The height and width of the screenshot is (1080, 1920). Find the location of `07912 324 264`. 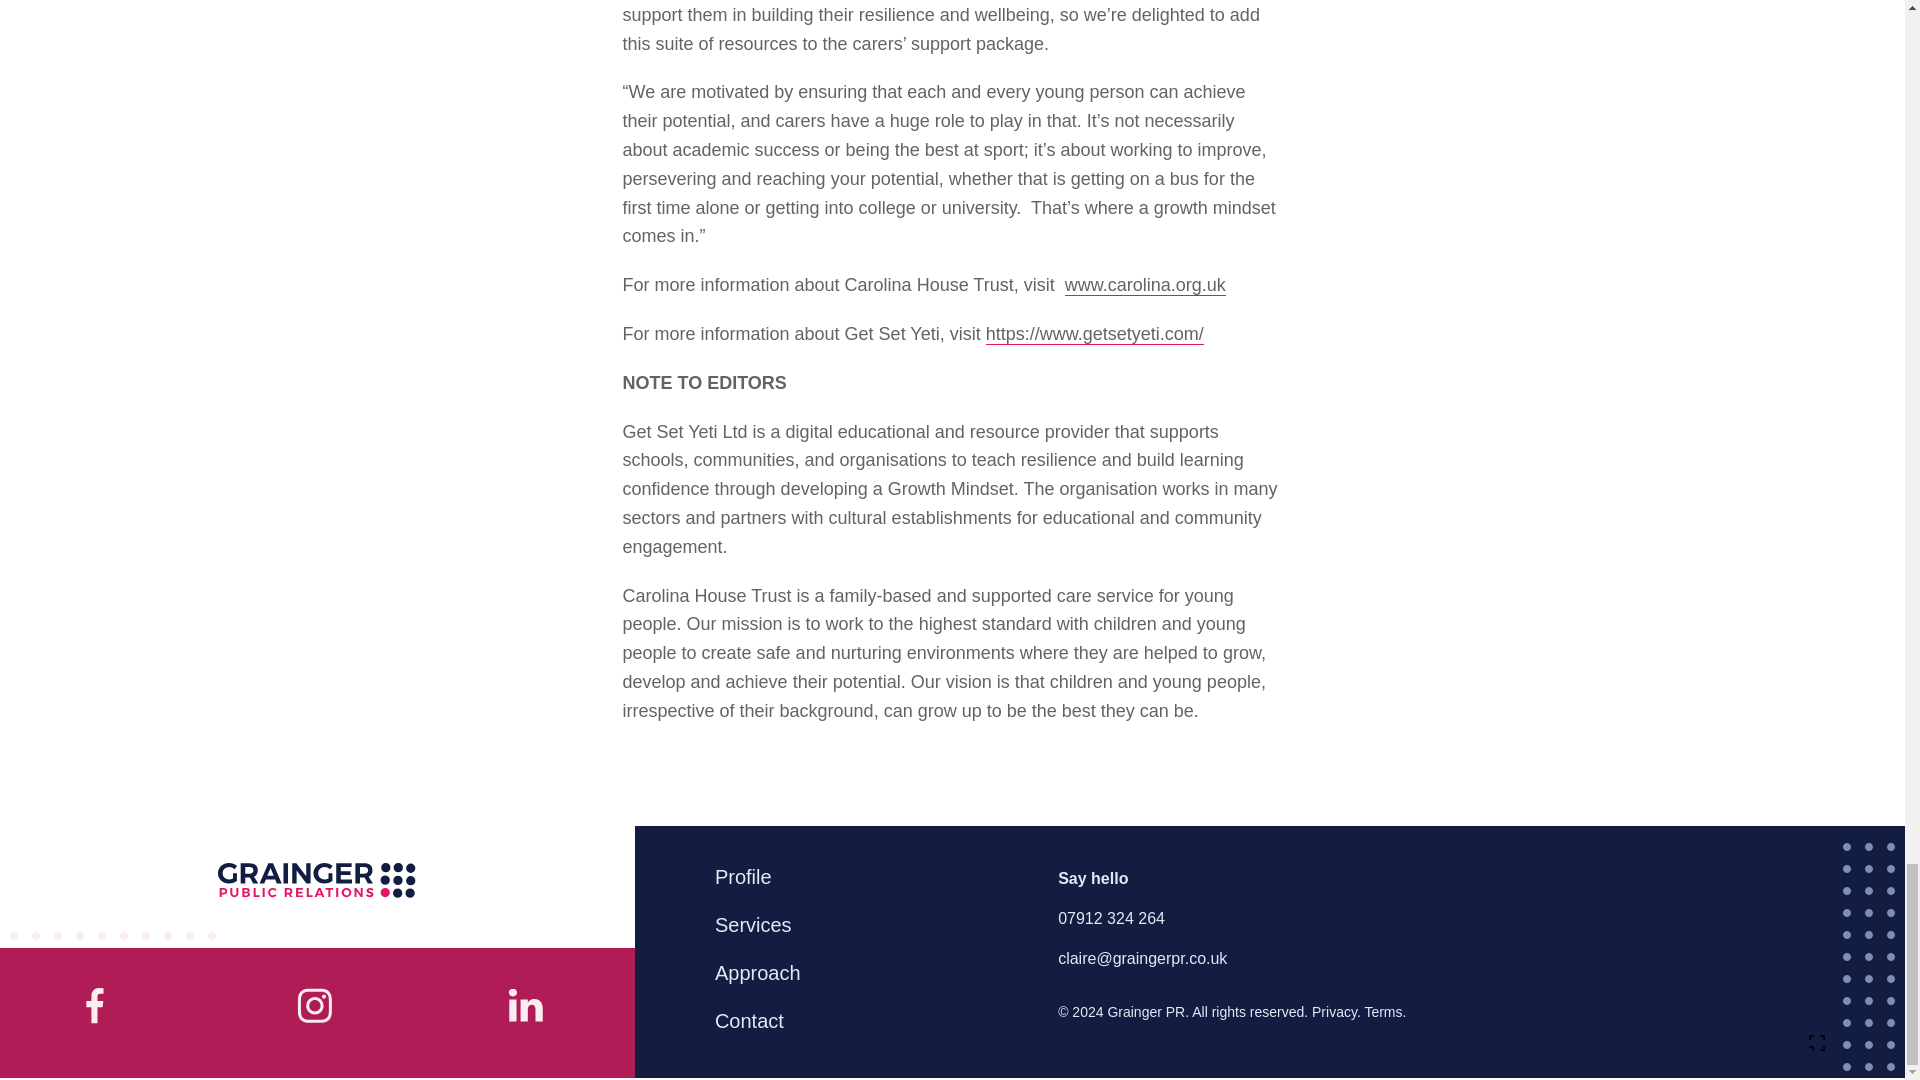

07912 324 264 is located at coordinates (1111, 918).